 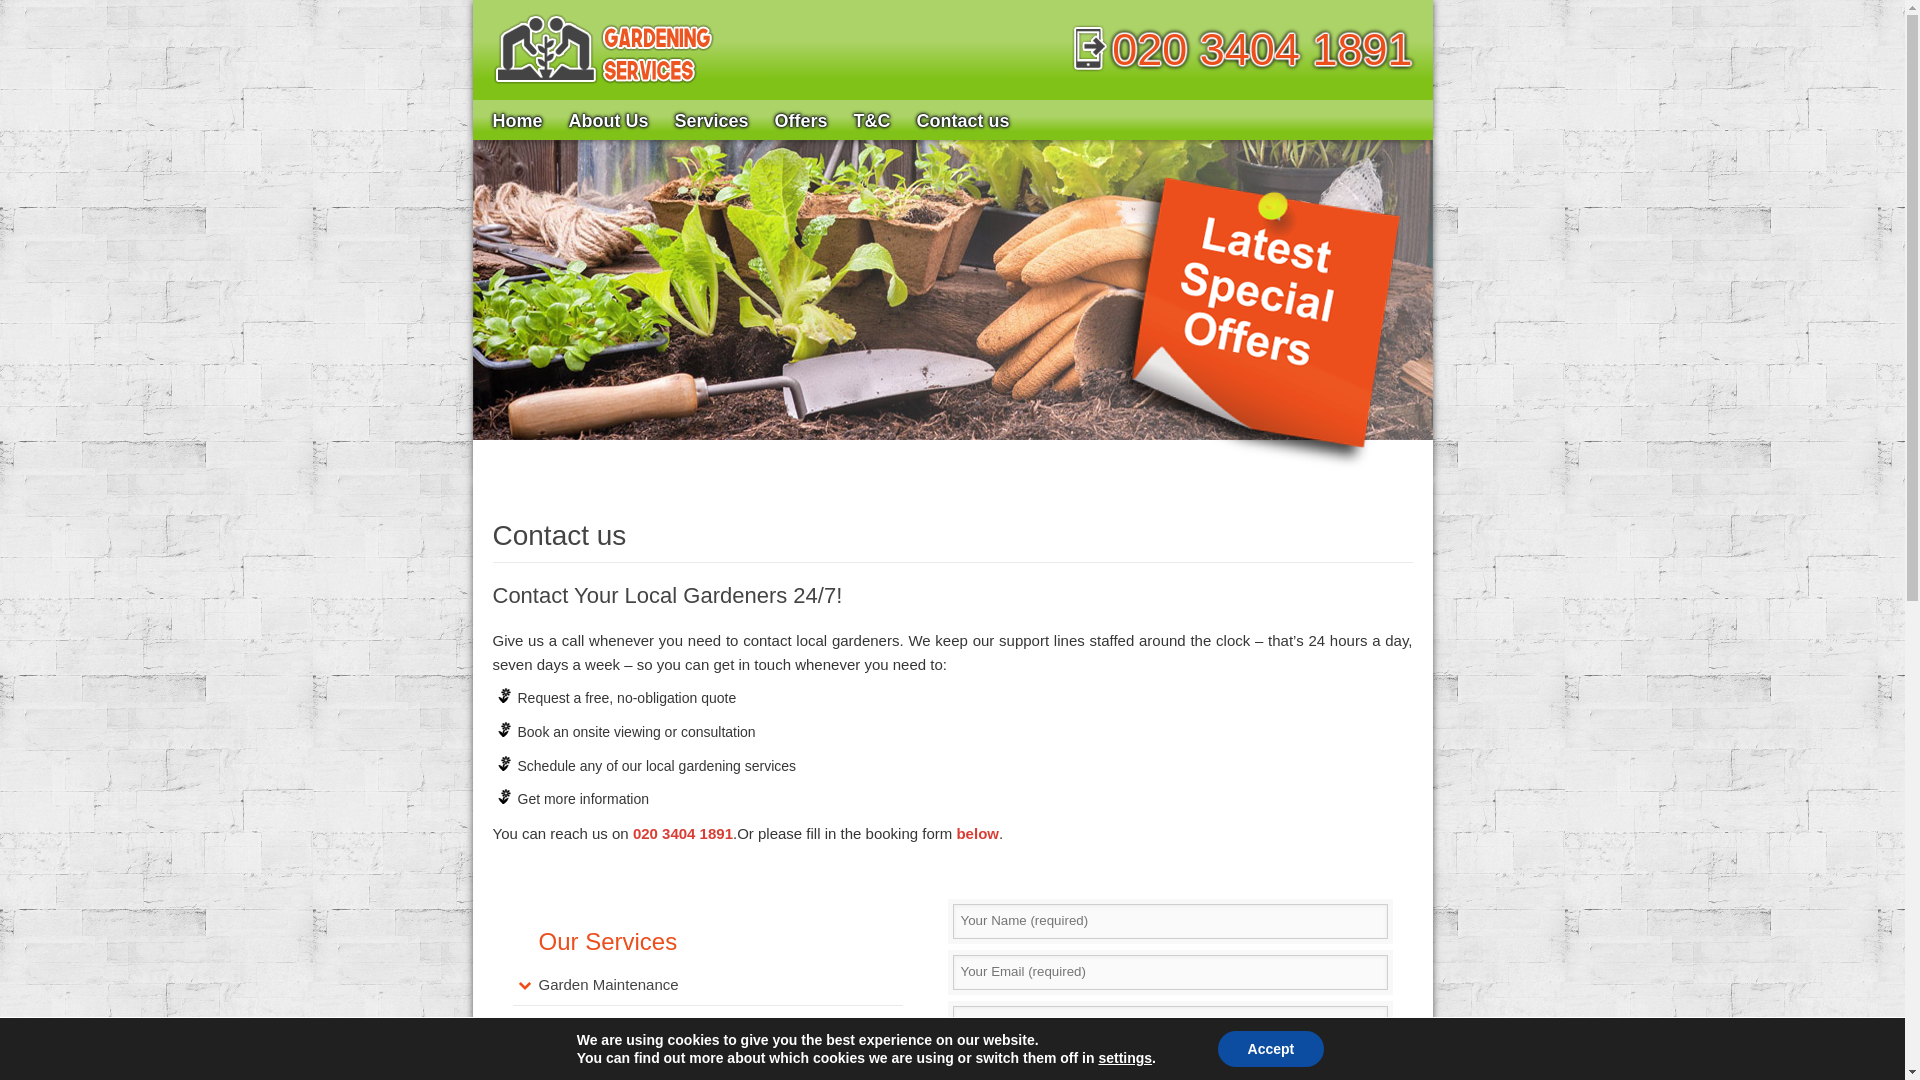 What do you see at coordinates (964, 120) in the screenshot?
I see `Contact us` at bounding box center [964, 120].